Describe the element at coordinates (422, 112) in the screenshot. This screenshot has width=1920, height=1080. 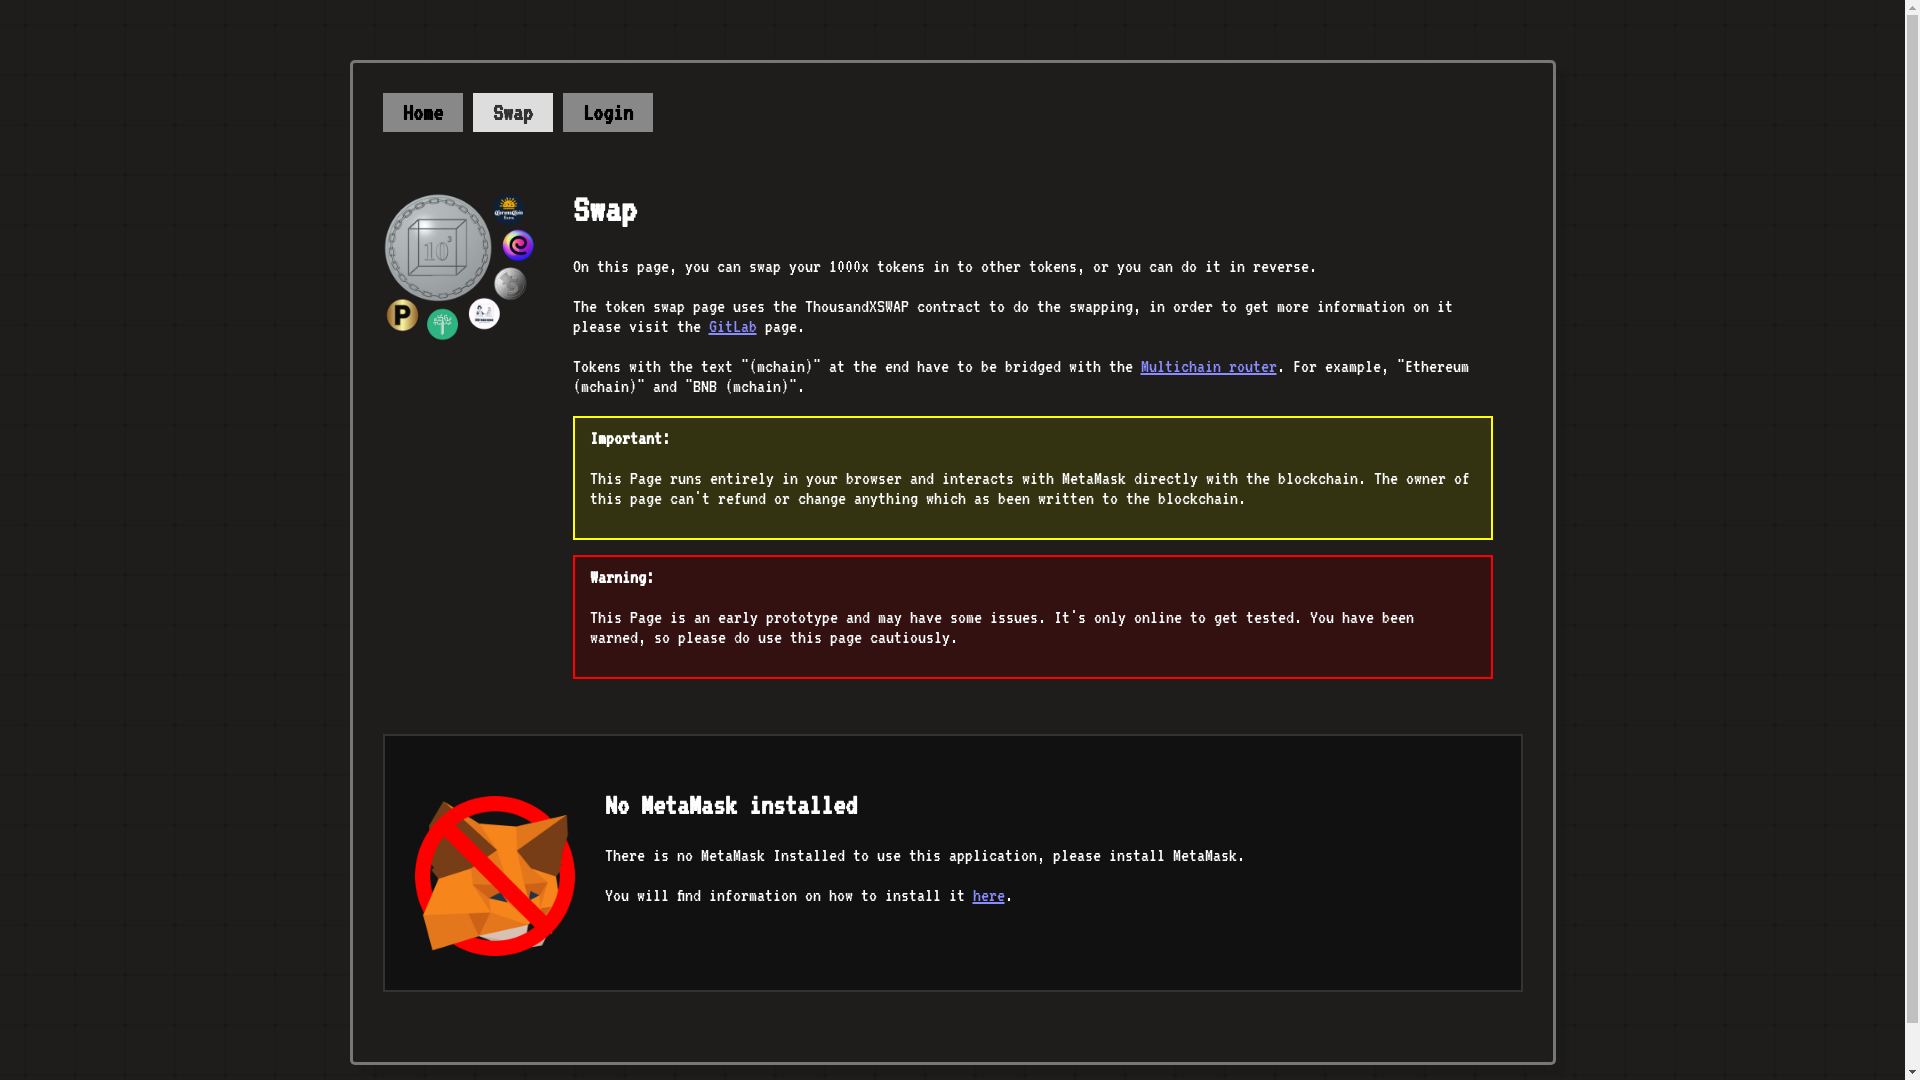
I see `Home` at that location.